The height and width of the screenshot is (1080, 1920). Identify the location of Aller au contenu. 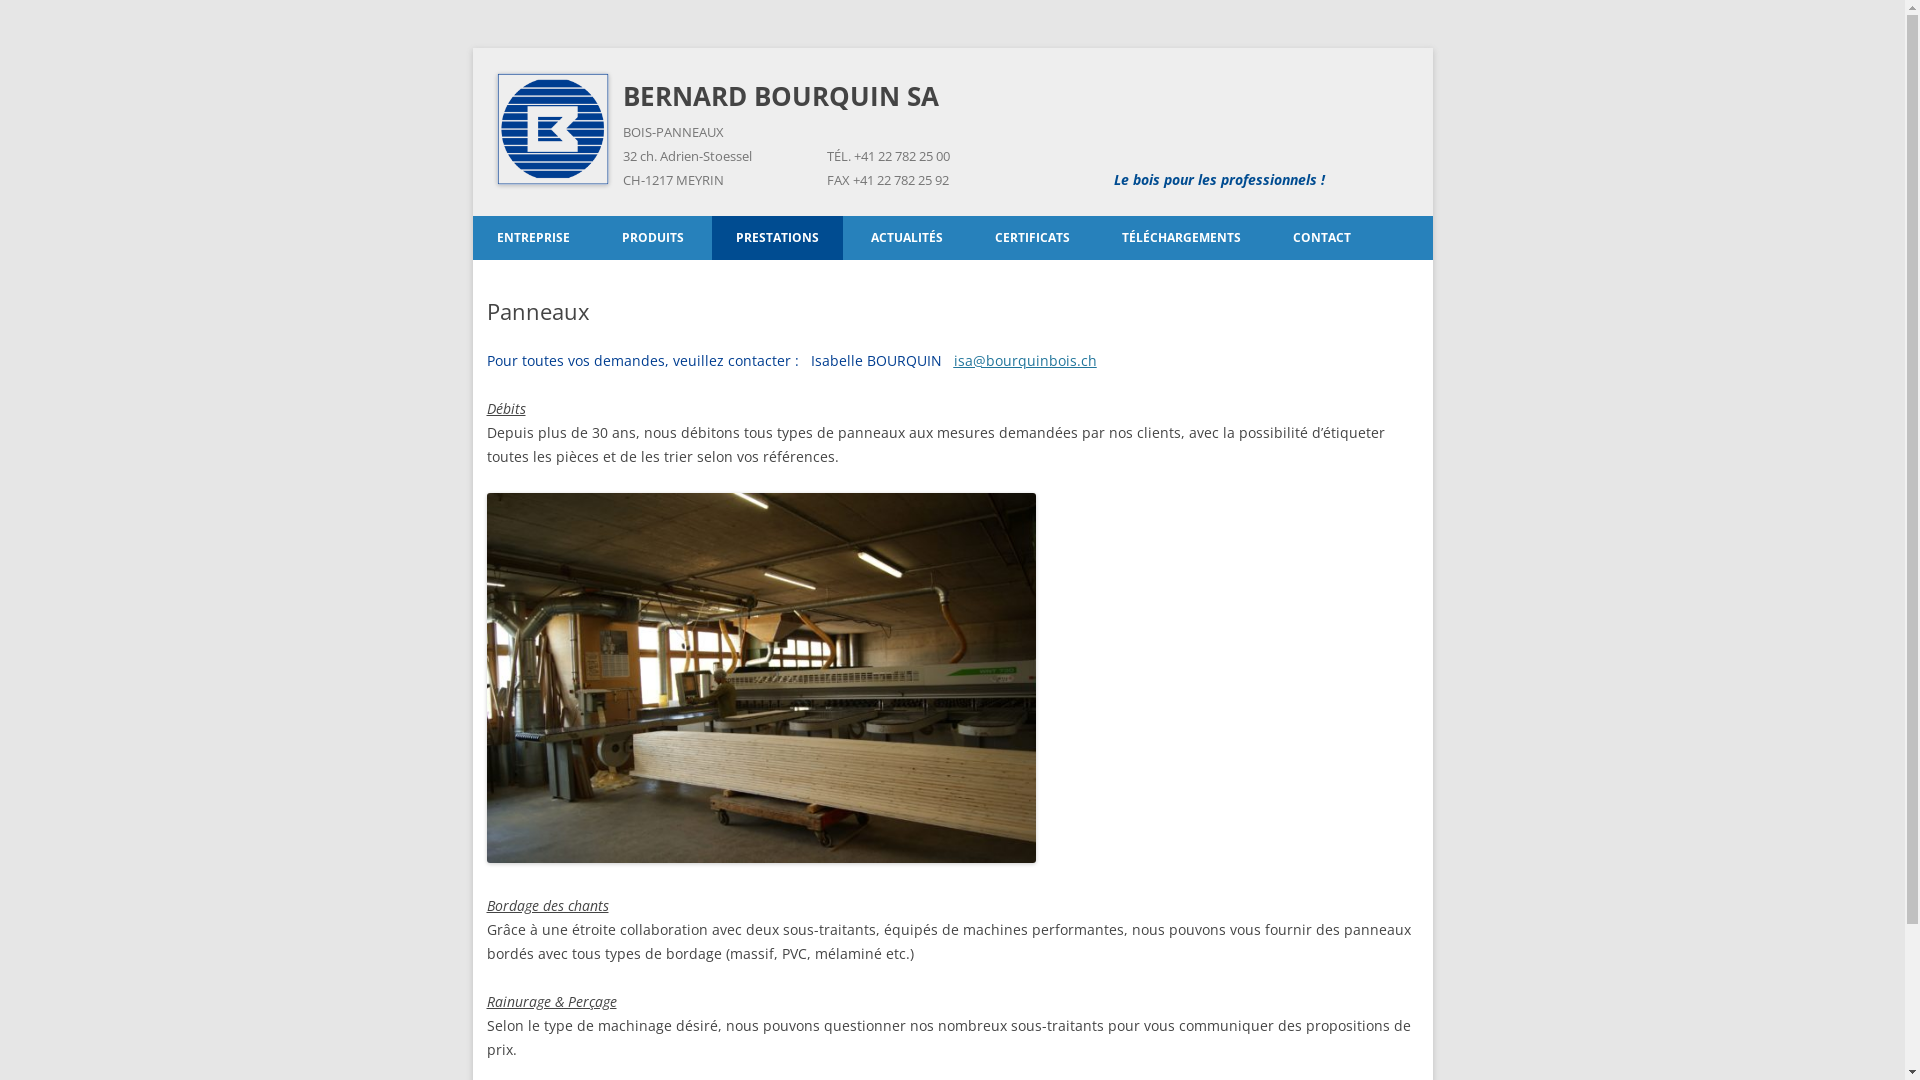
(952, 216).